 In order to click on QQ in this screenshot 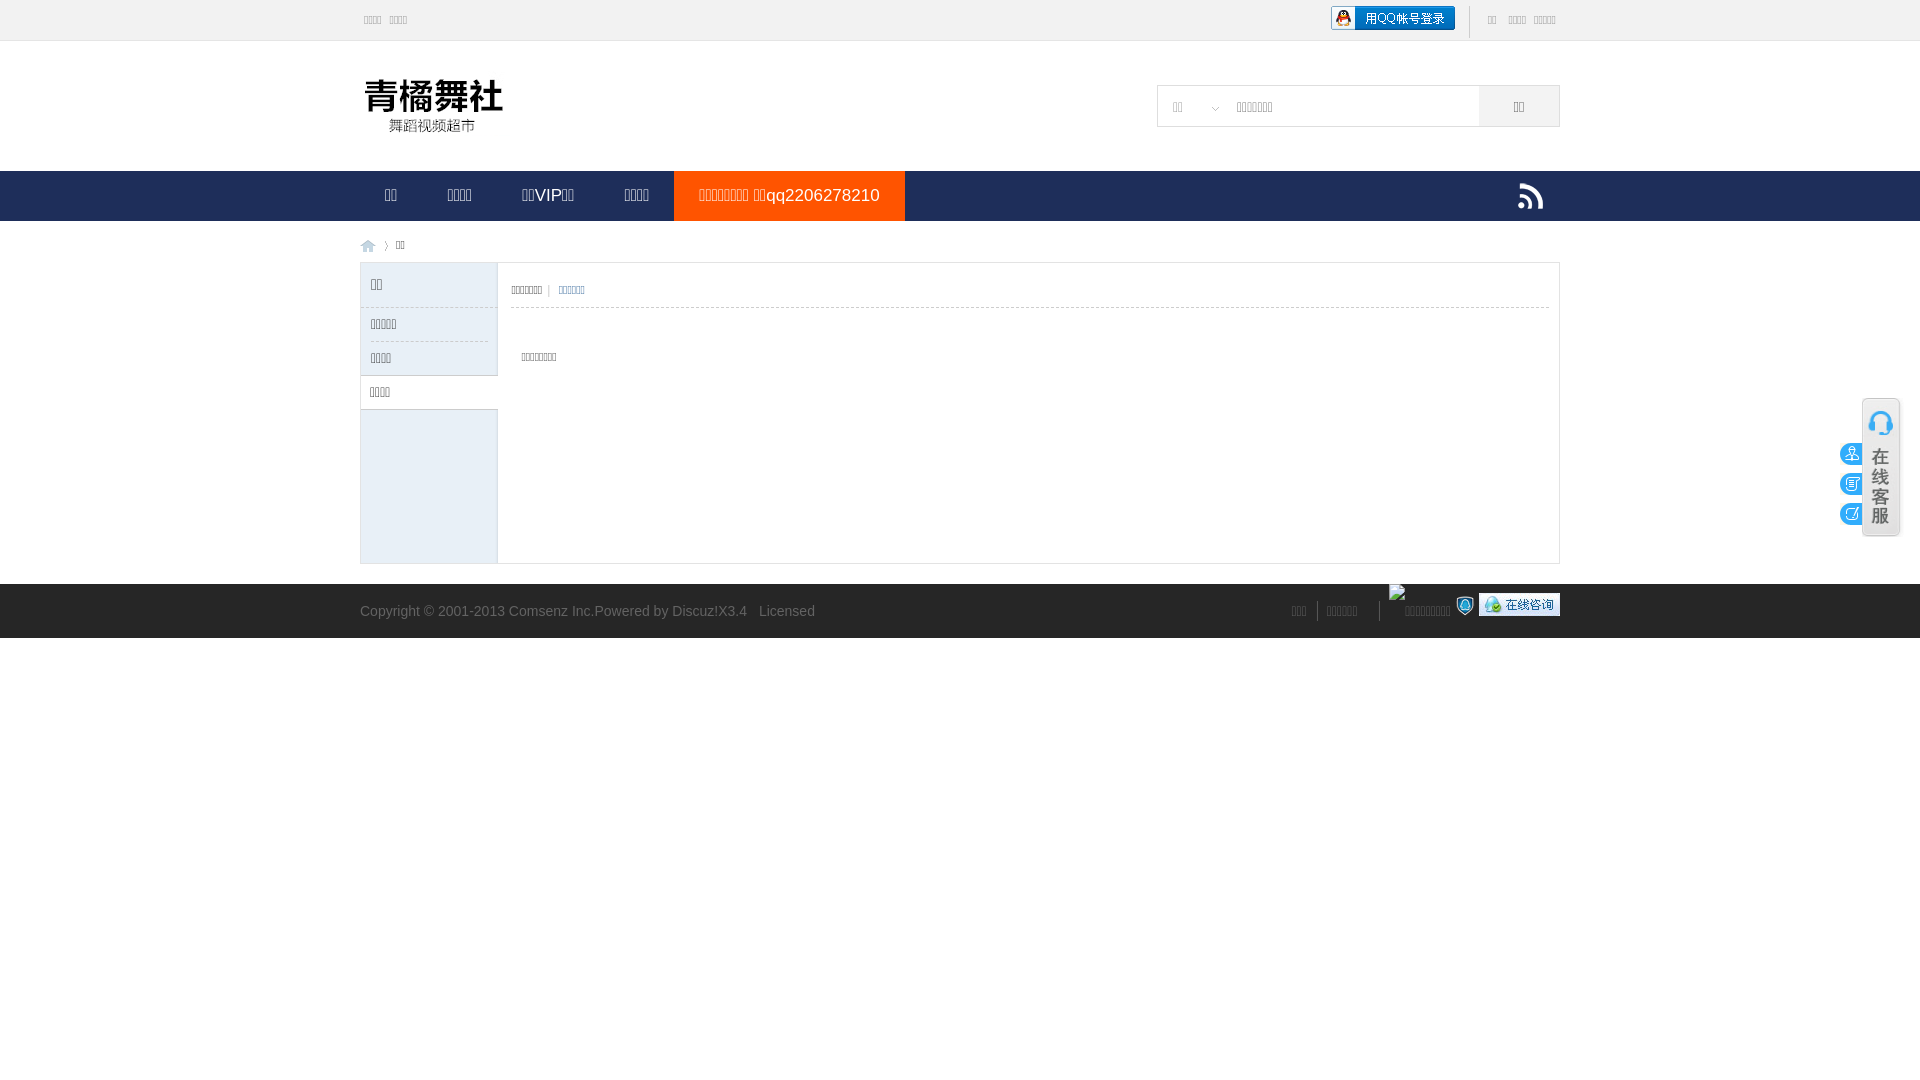, I will do `click(1520, 611)`.